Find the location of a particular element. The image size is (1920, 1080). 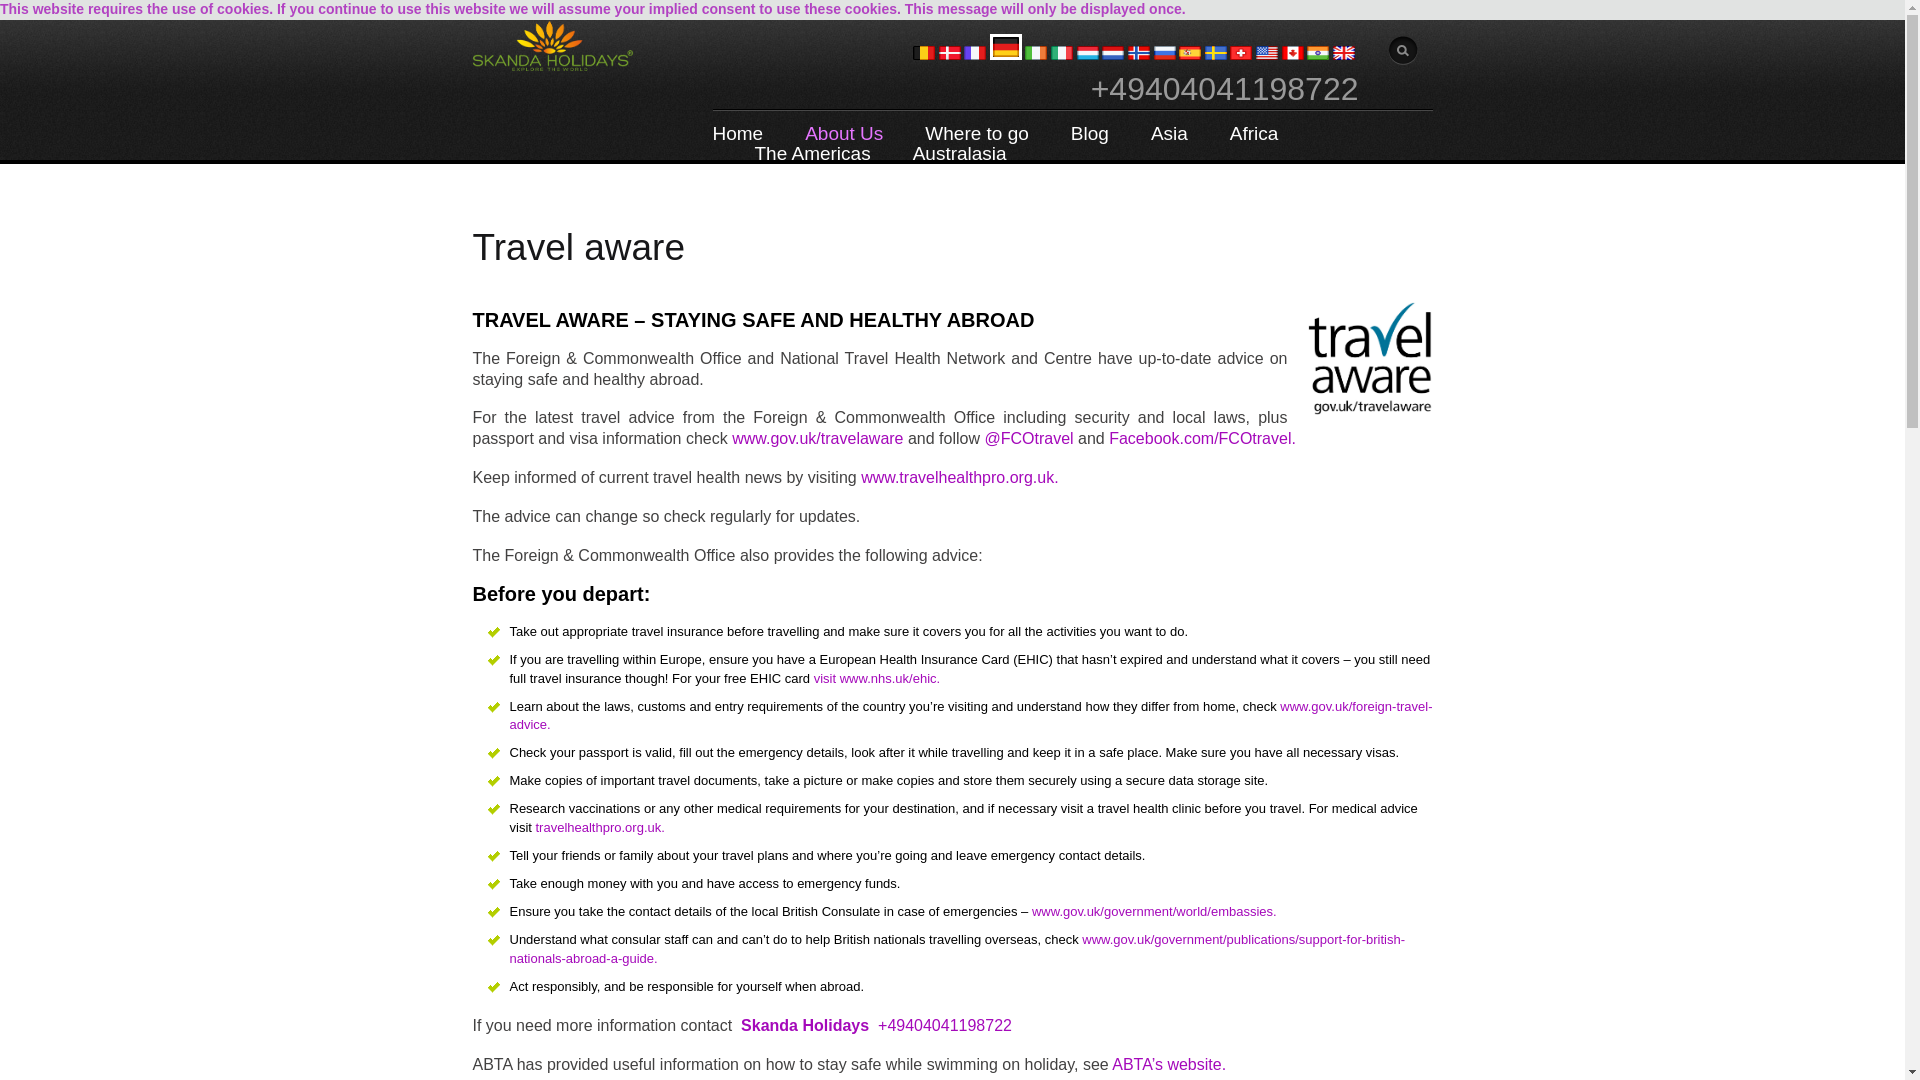

Sweden is located at coordinates (1216, 54).